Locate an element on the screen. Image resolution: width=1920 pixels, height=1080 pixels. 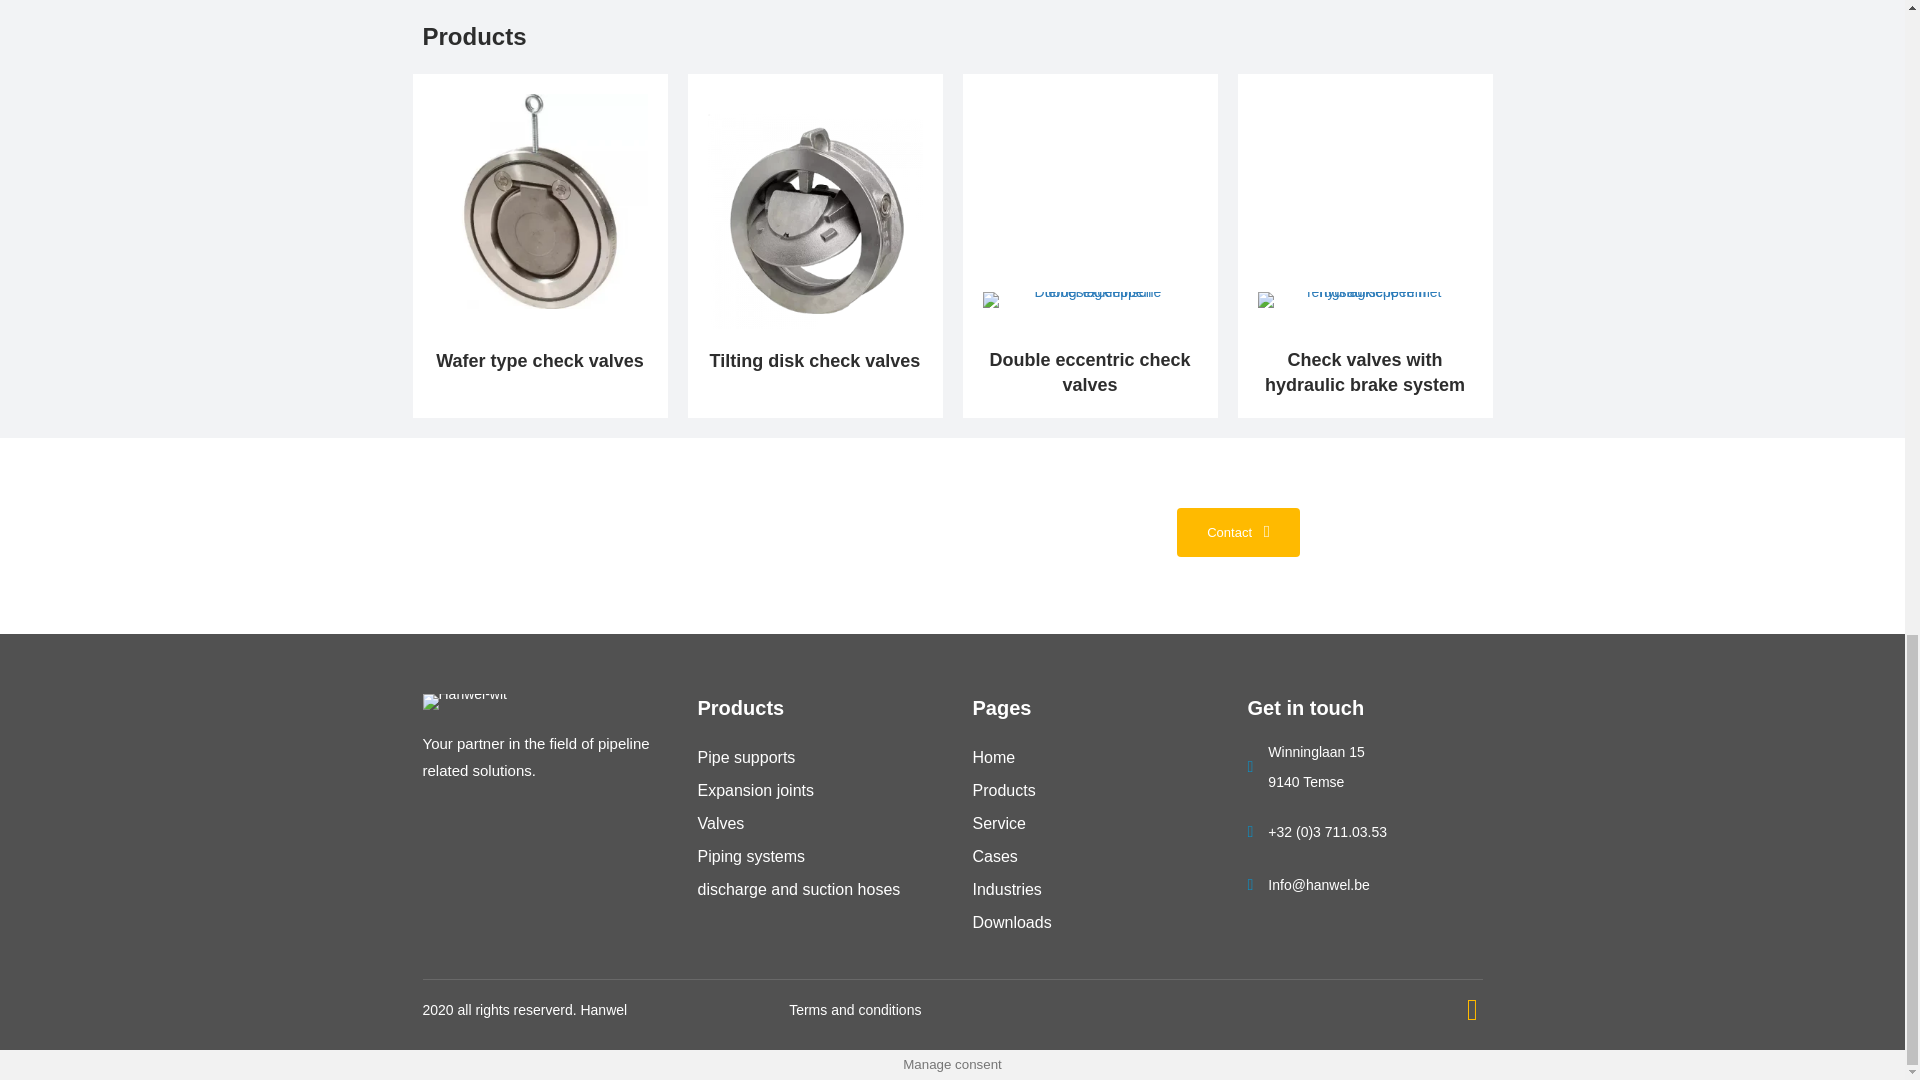
Double eccentric check valves is located at coordinates (1089, 372).